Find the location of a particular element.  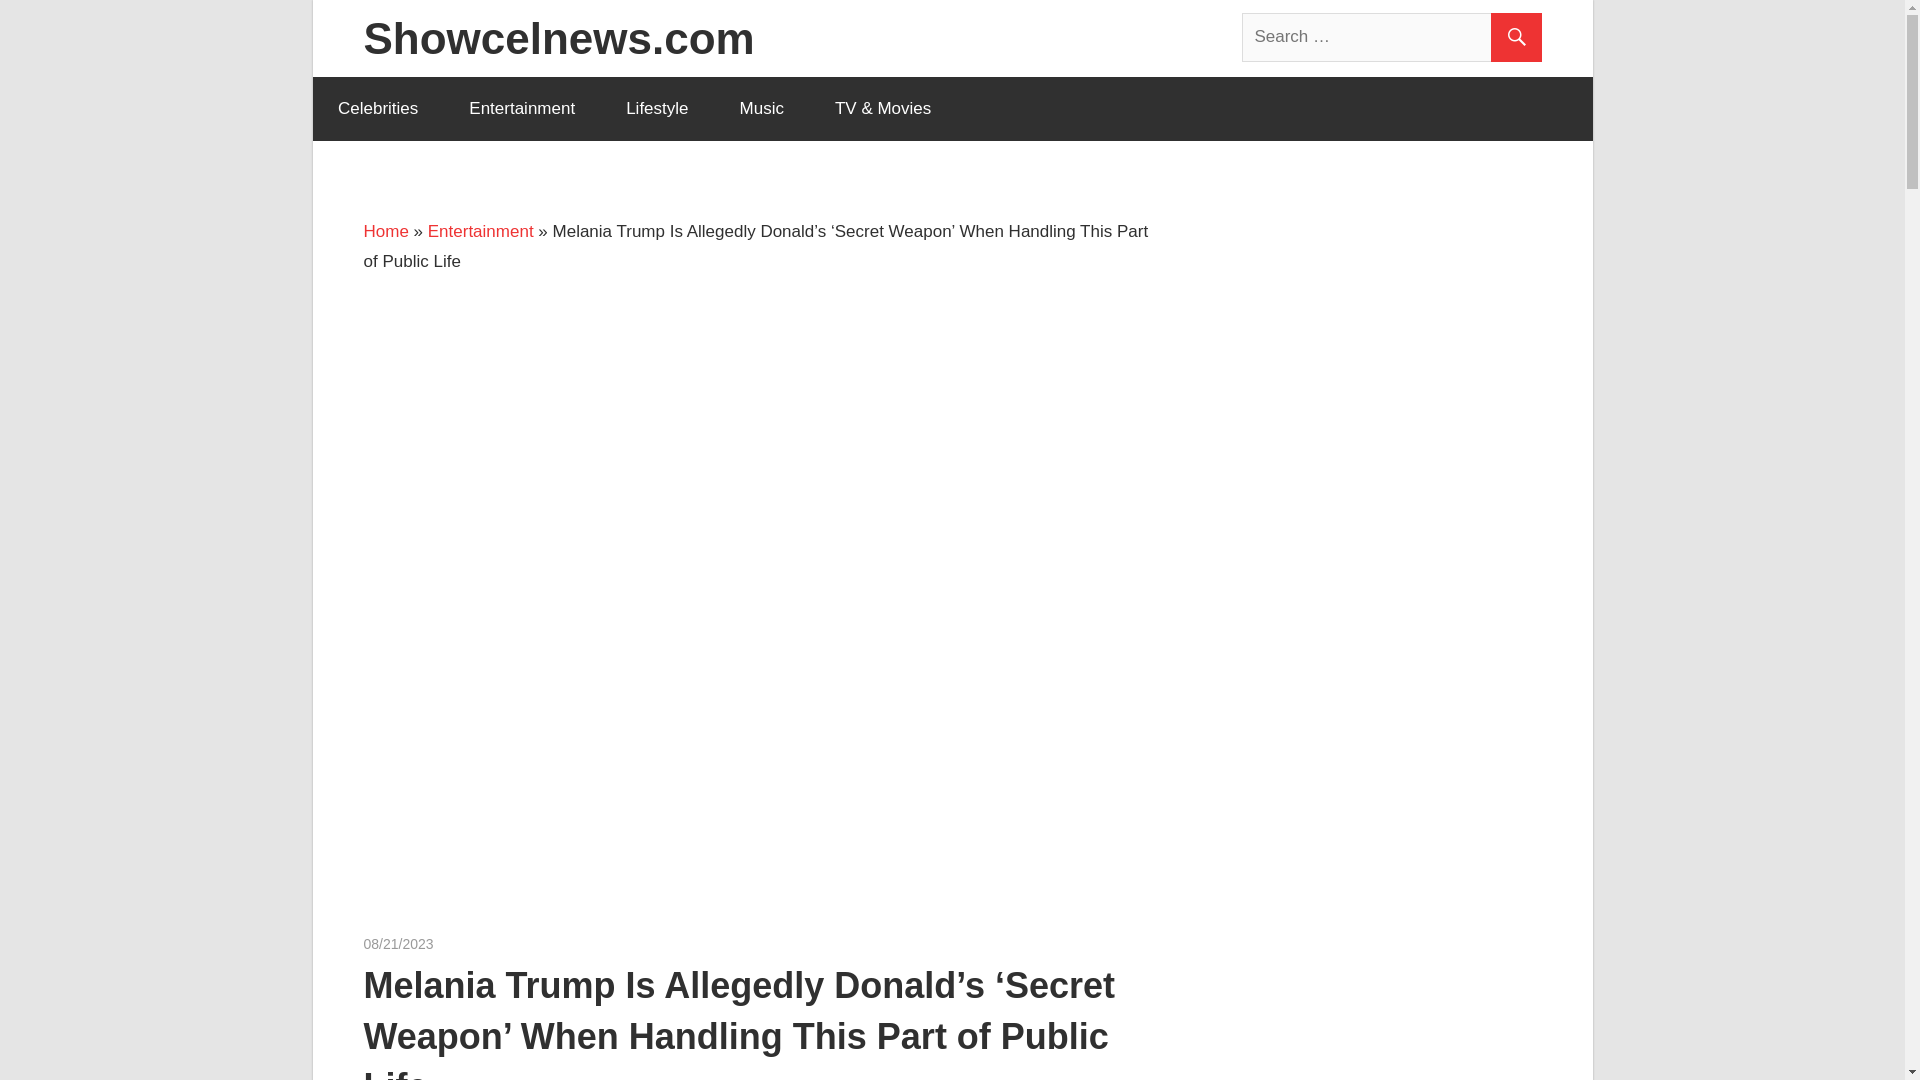

Entertainment is located at coordinates (522, 108).